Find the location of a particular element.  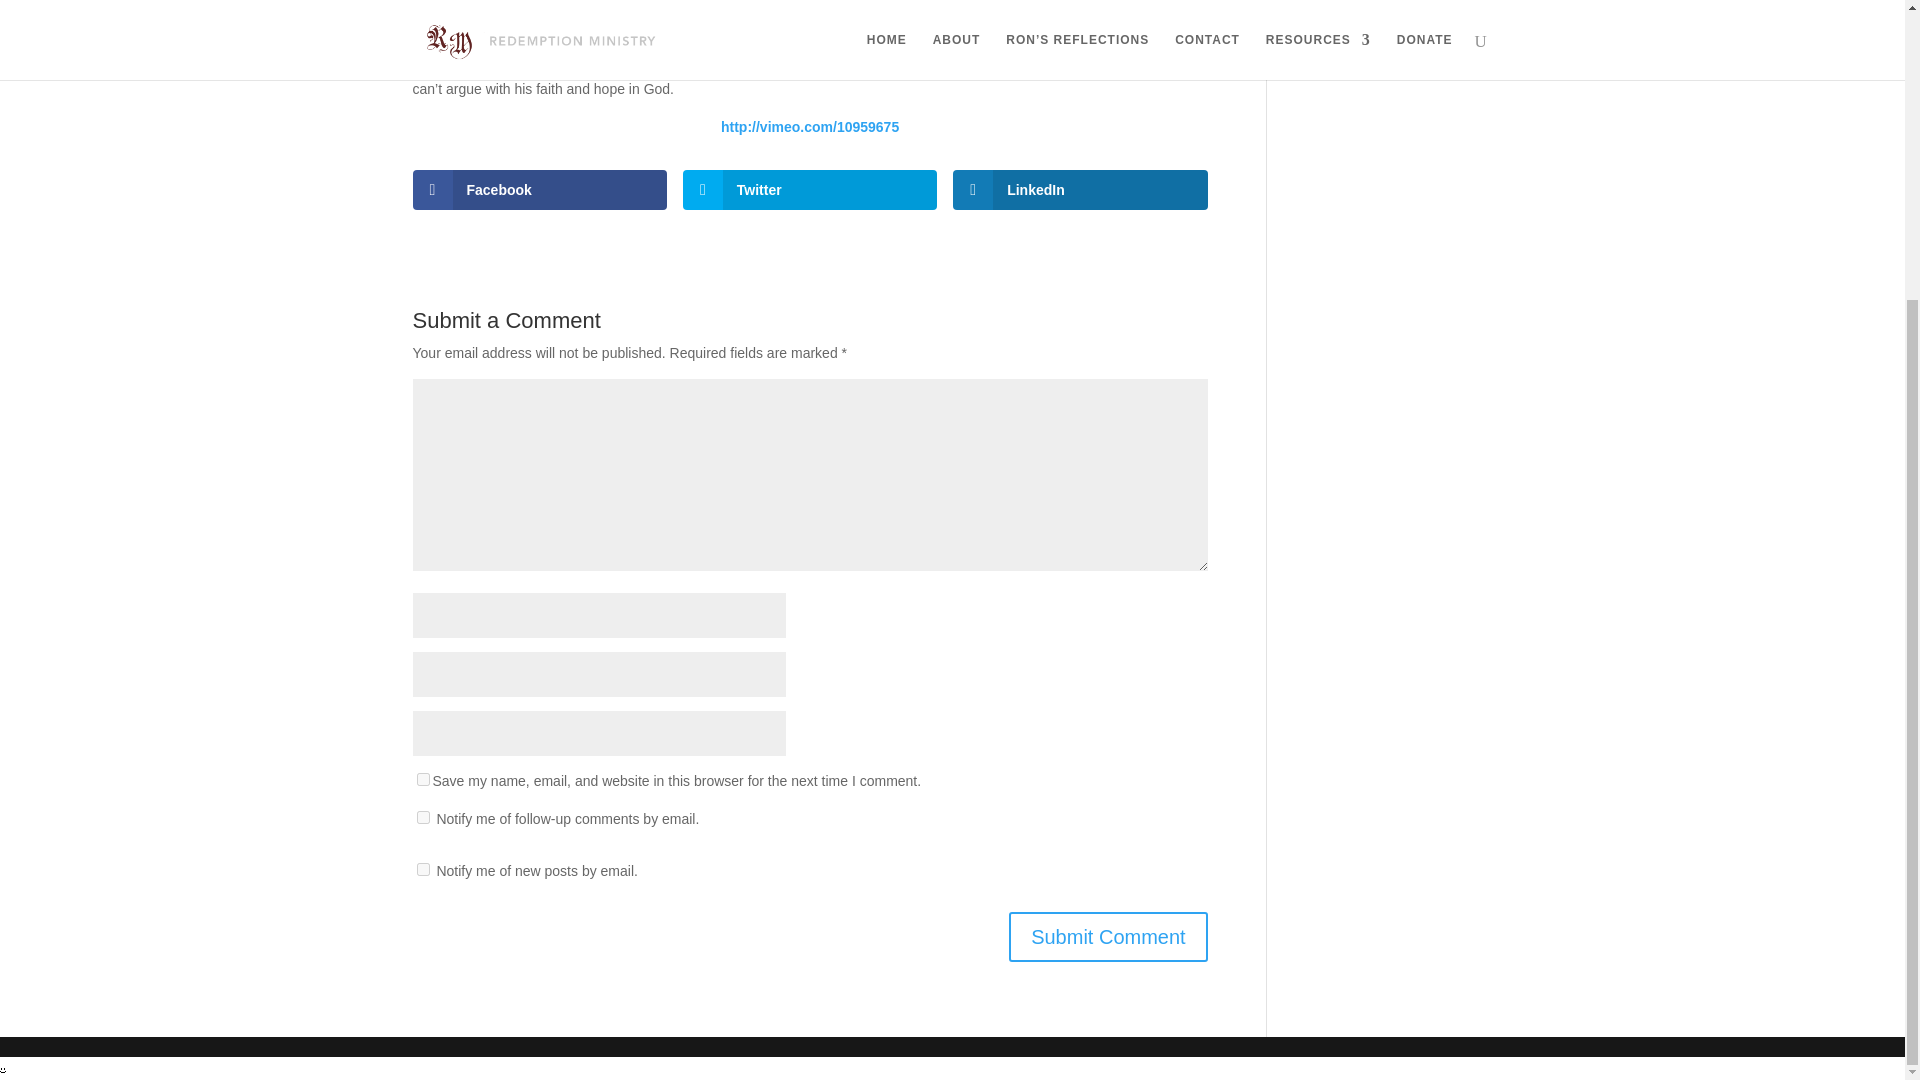

In His Right Mind is located at coordinates (1350, 18).